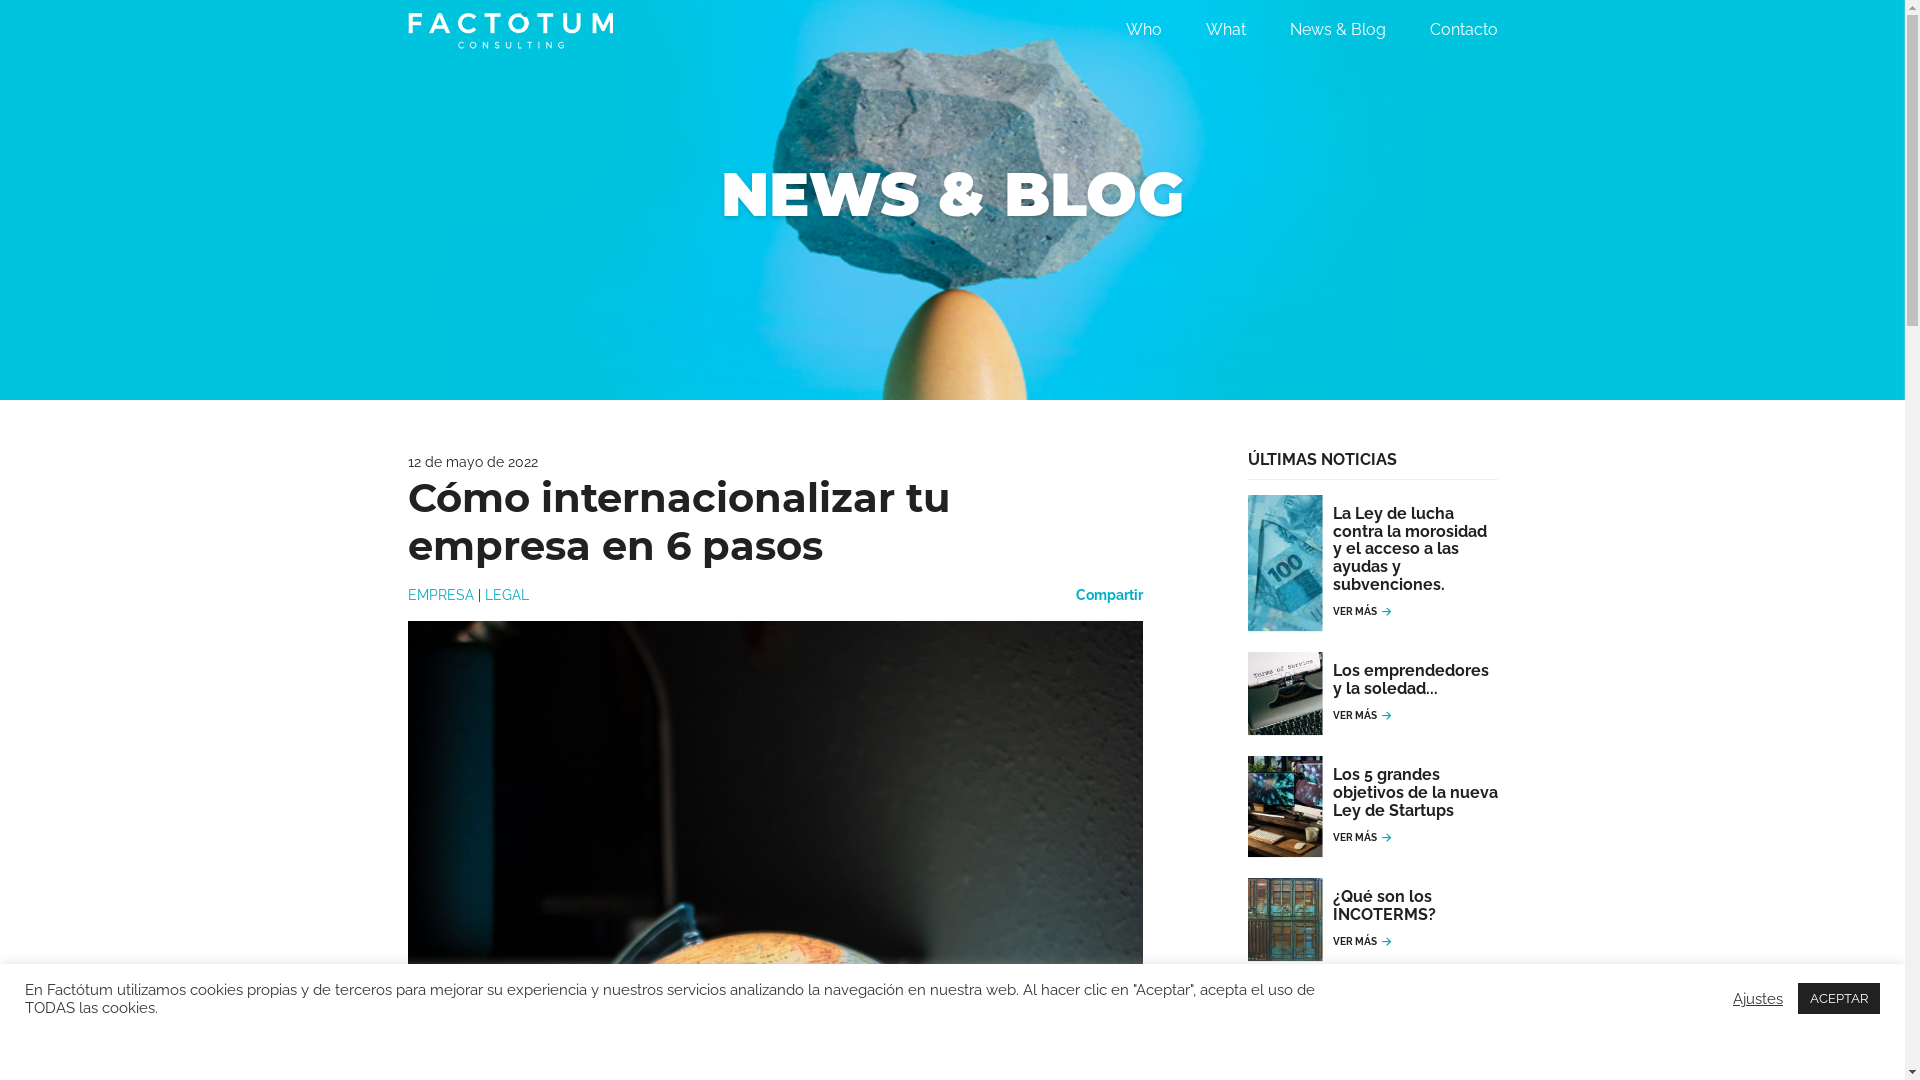 The height and width of the screenshot is (1080, 1920). What do you see at coordinates (1839, 998) in the screenshot?
I see `ACEPTAR` at bounding box center [1839, 998].